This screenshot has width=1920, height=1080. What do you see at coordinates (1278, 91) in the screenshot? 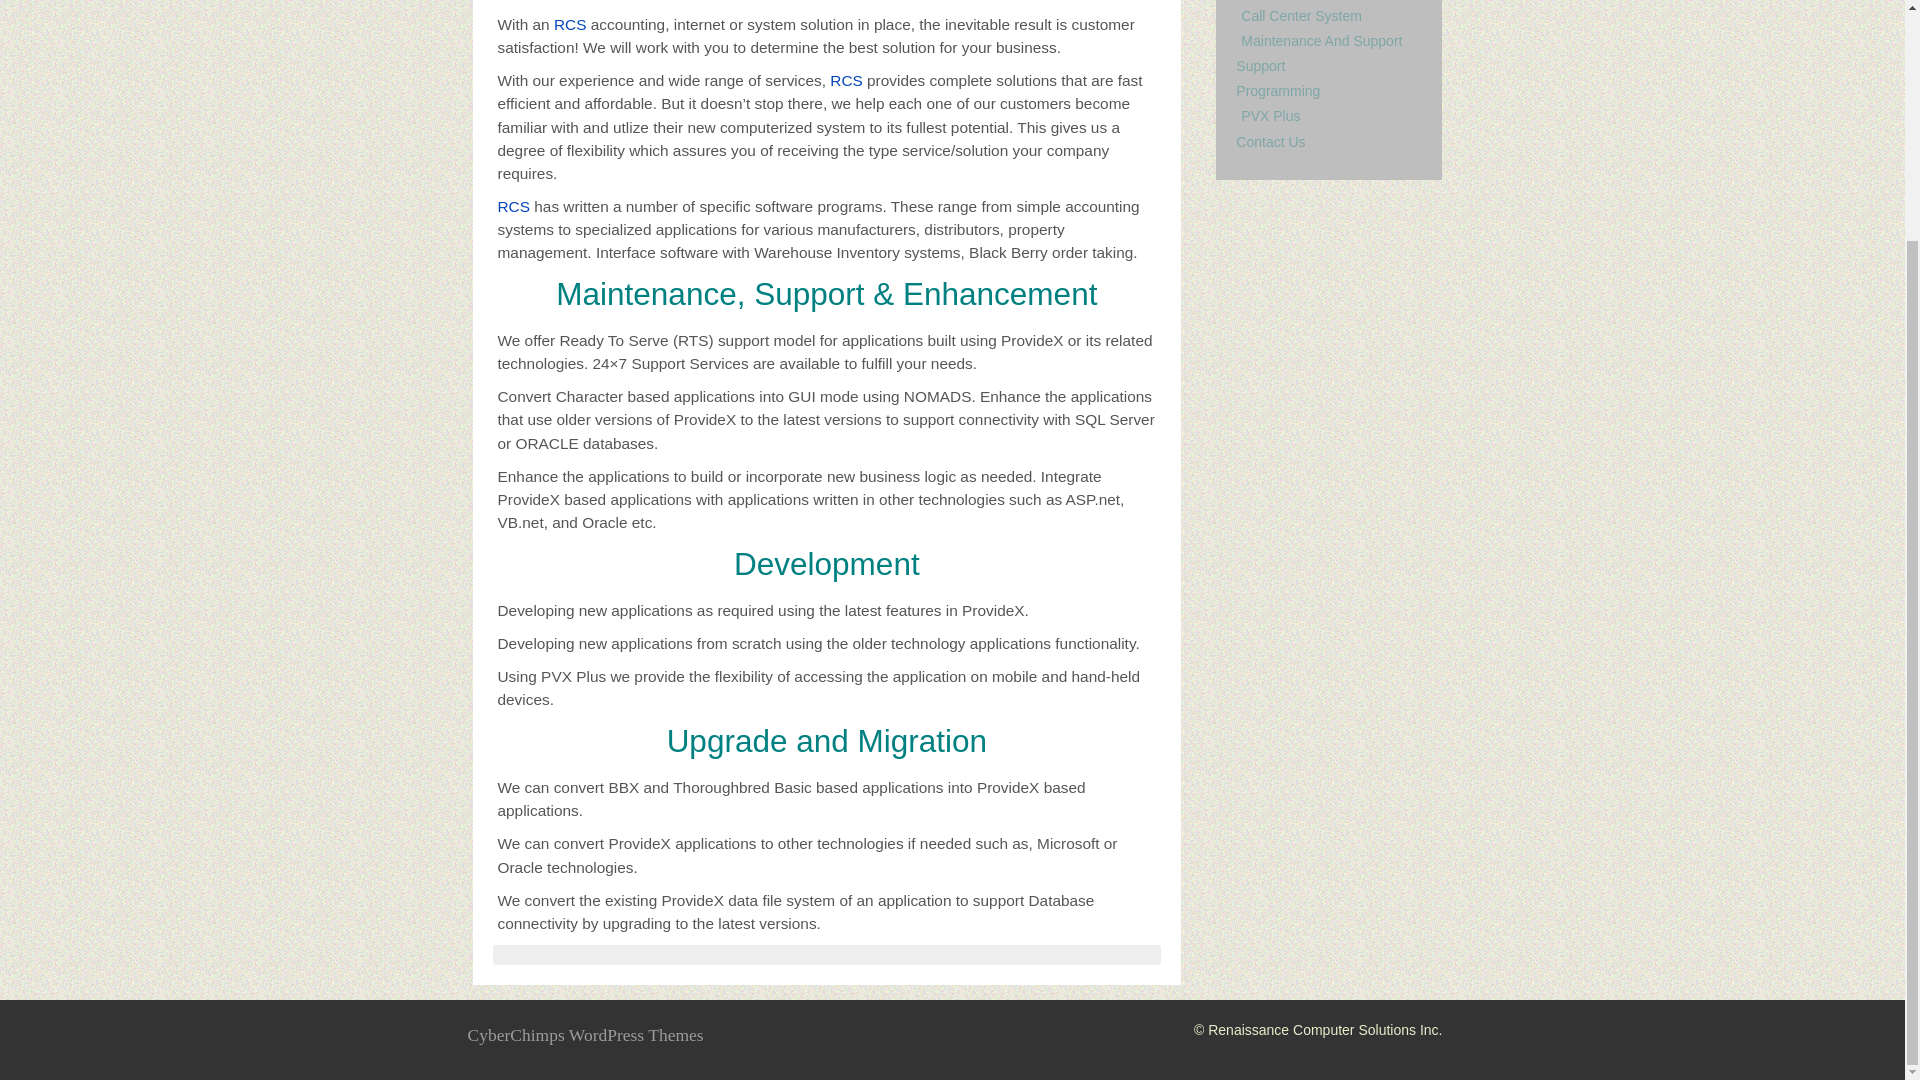
I see `Programming` at bounding box center [1278, 91].